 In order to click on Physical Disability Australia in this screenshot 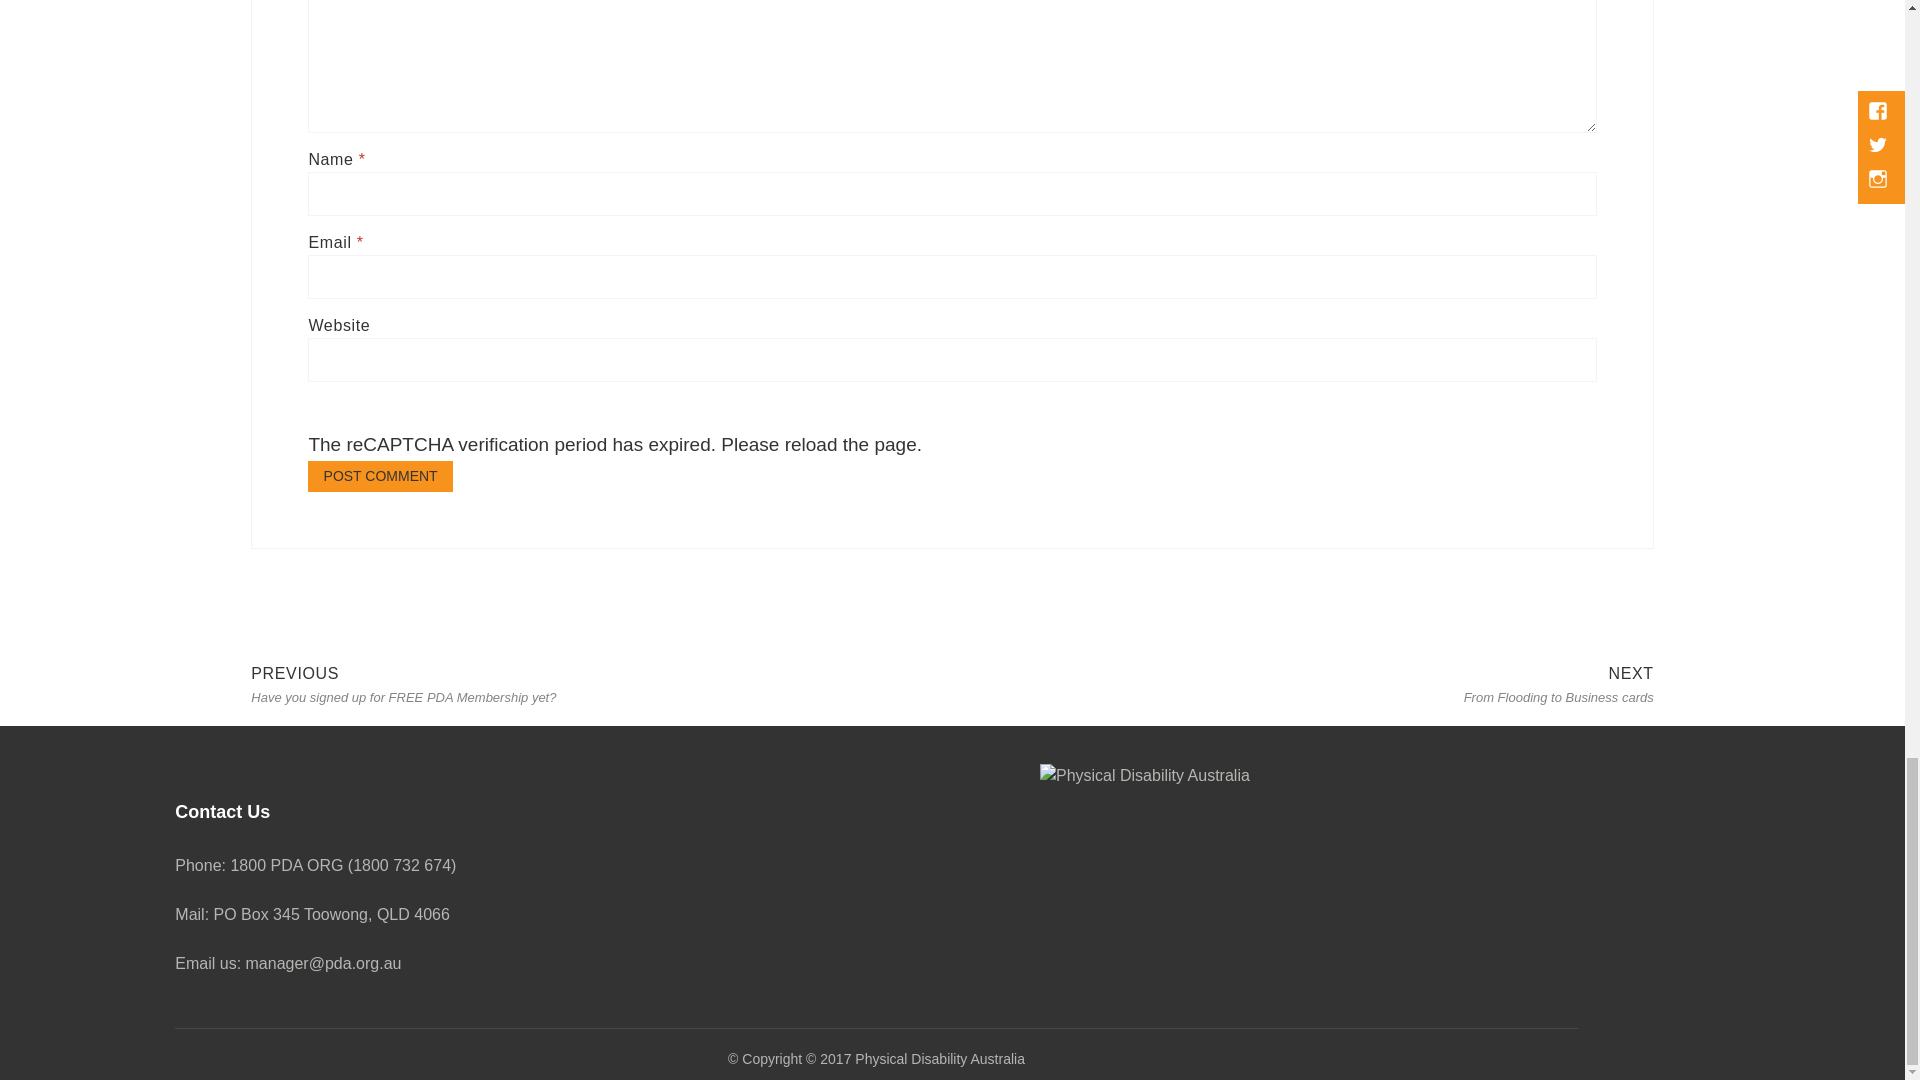, I will do `click(883, 1059)`.